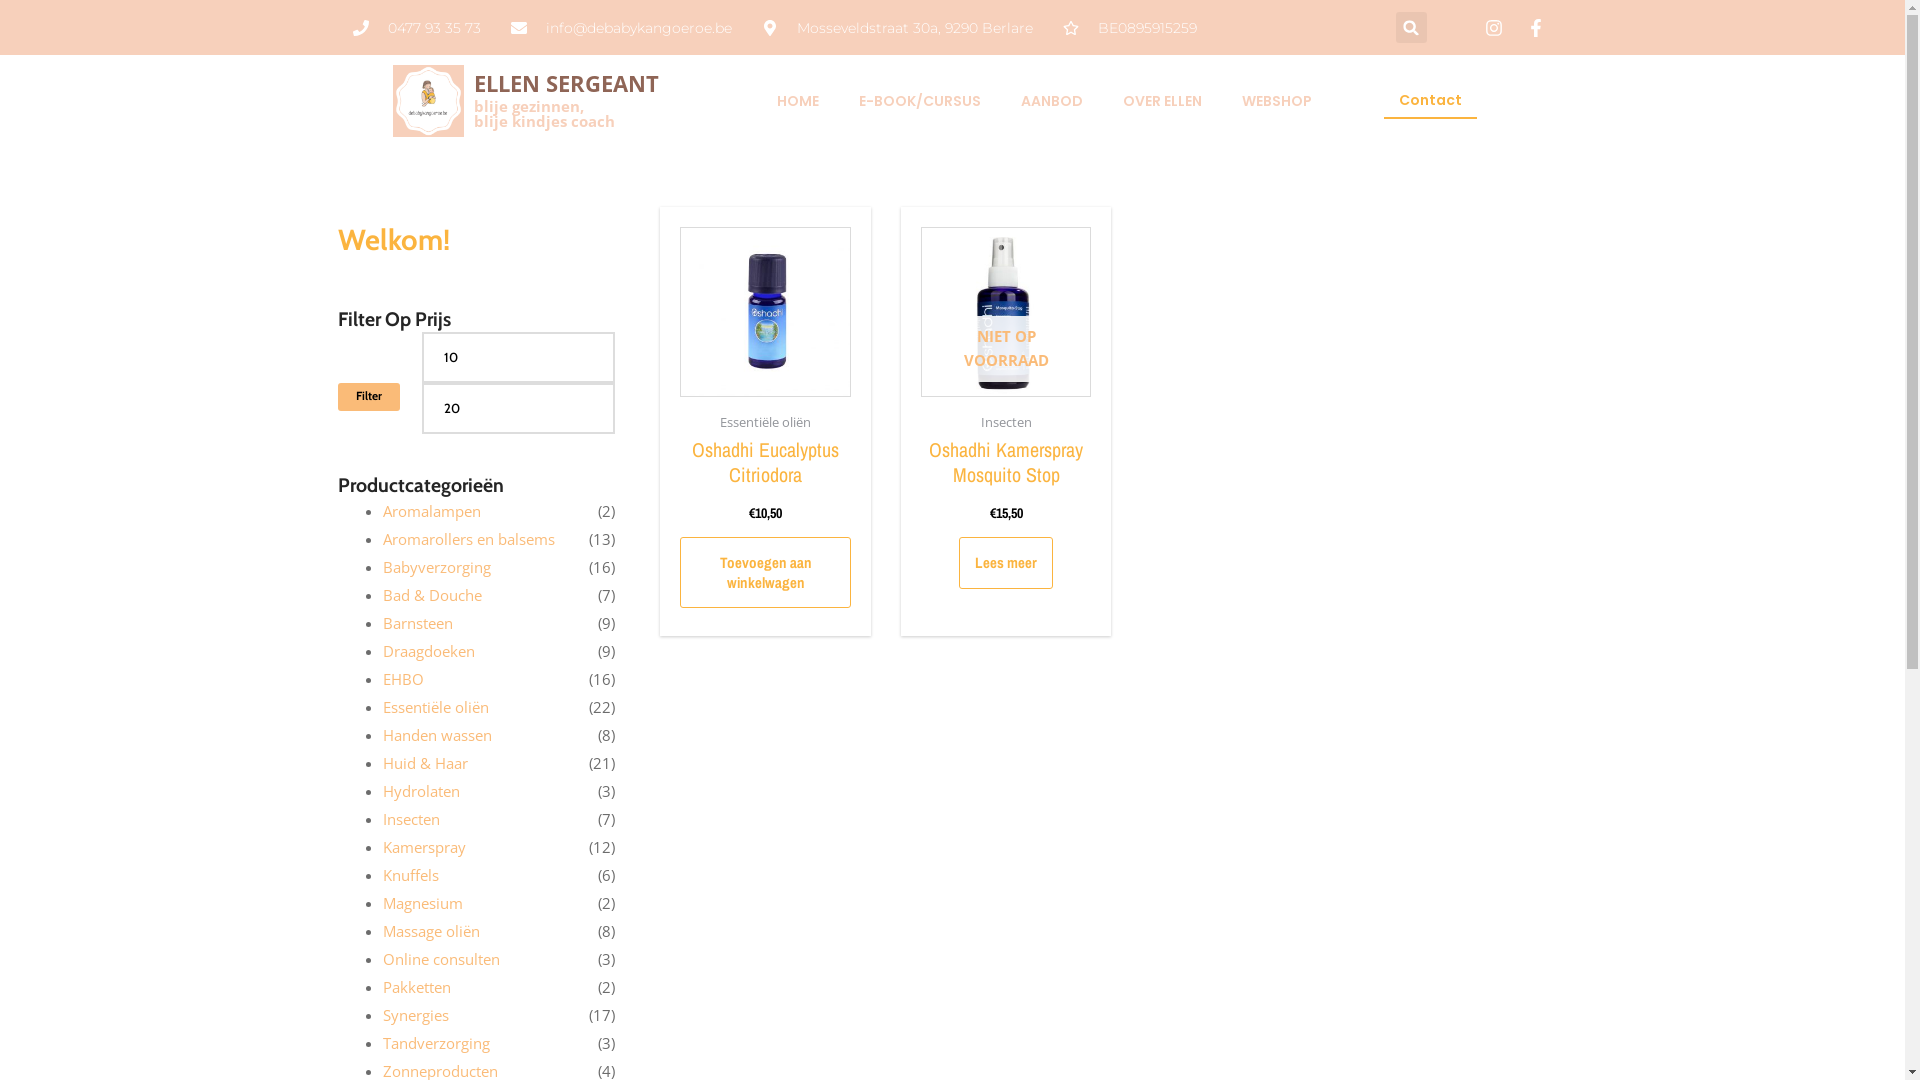  I want to click on Huid & Haar, so click(424, 763).